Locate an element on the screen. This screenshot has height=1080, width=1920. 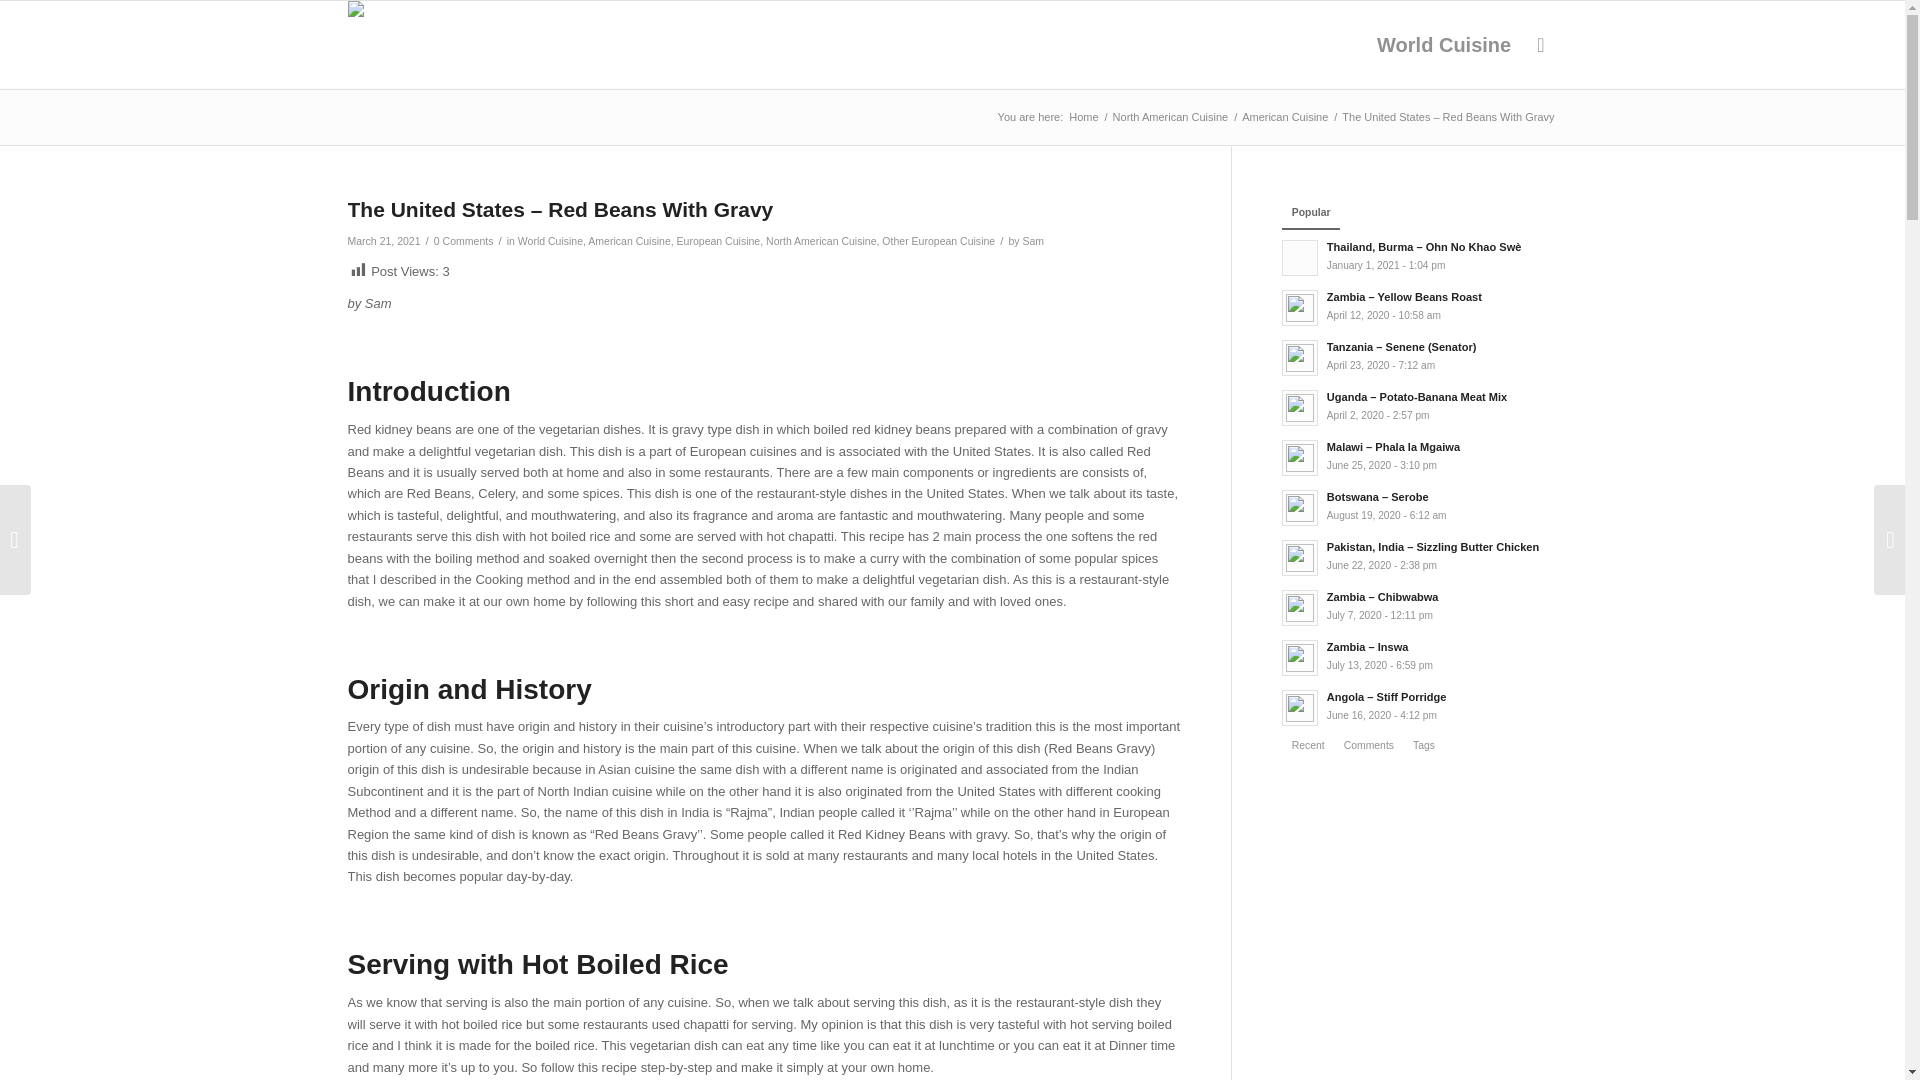
Finmail Topic is located at coordinates (1082, 118).